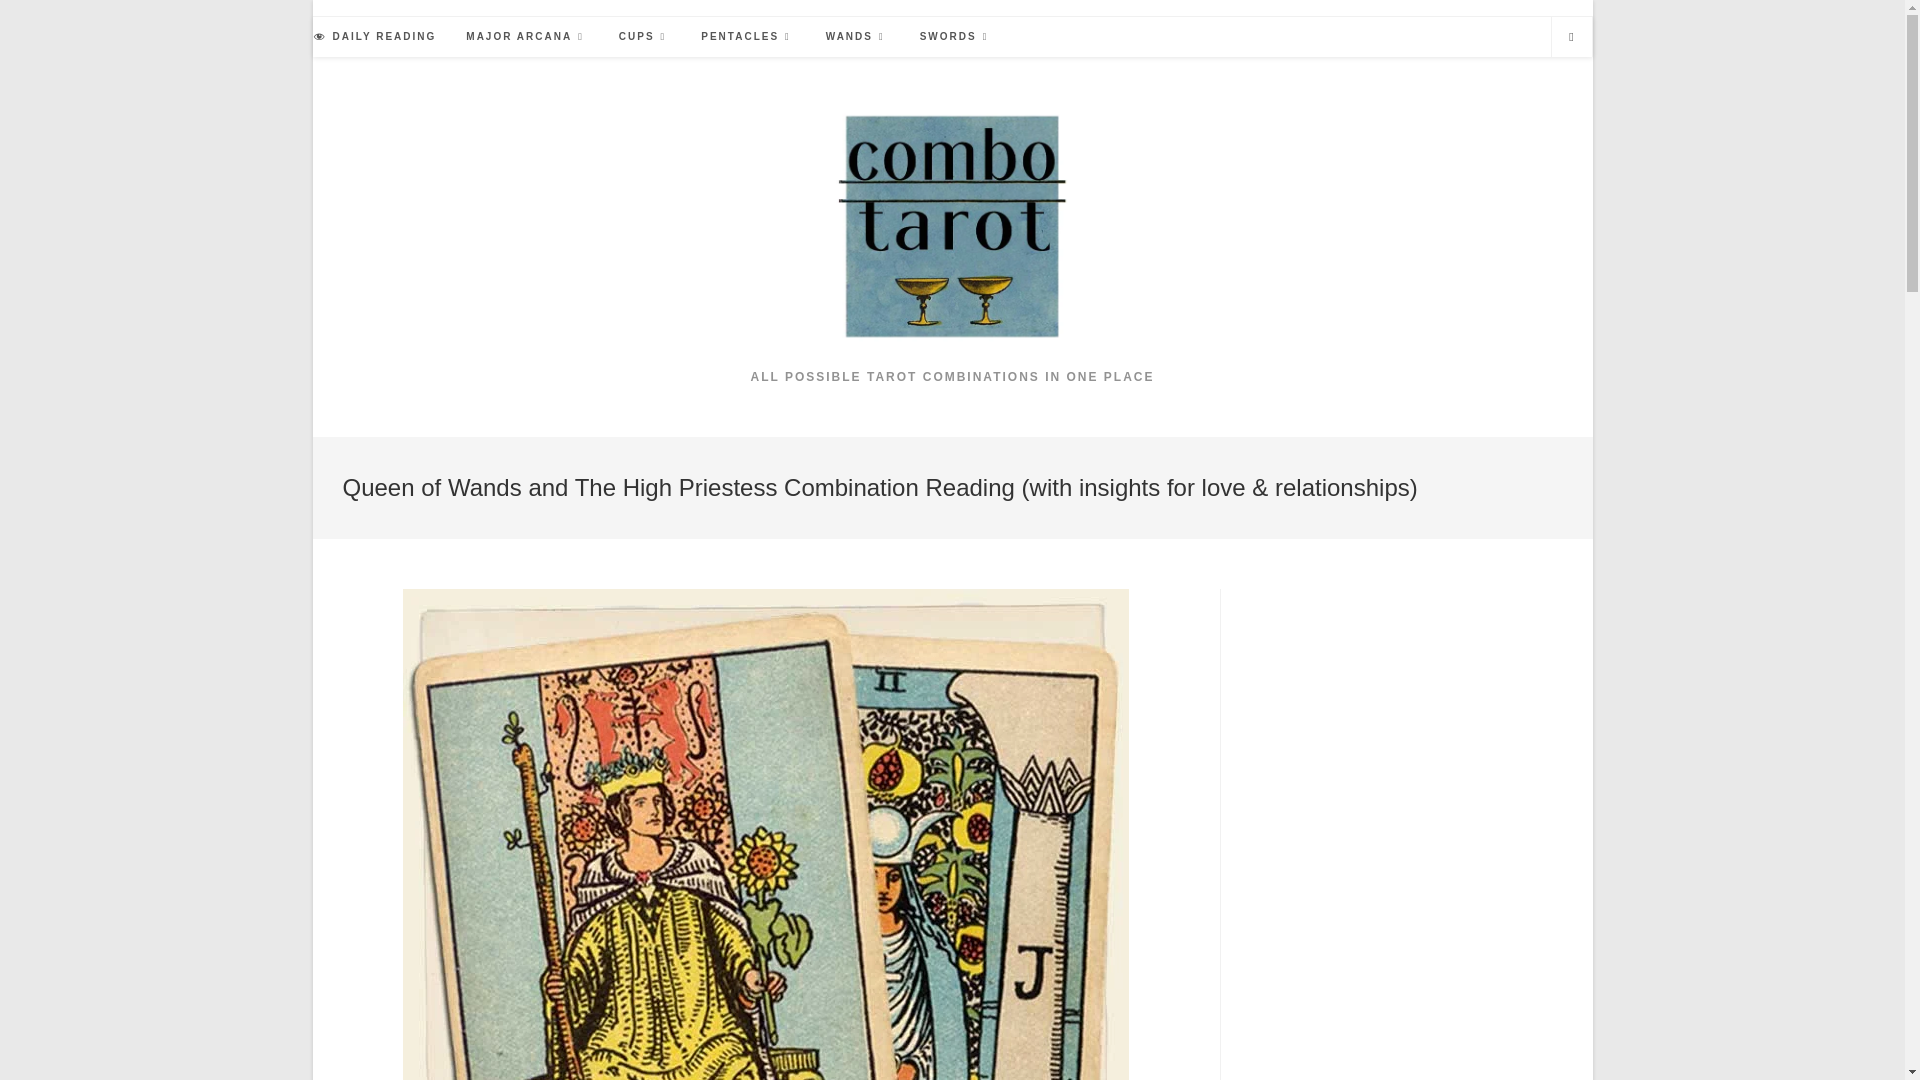 The width and height of the screenshot is (1920, 1080). What do you see at coordinates (374, 37) in the screenshot?
I see `DAILY READING` at bounding box center [374, 37].